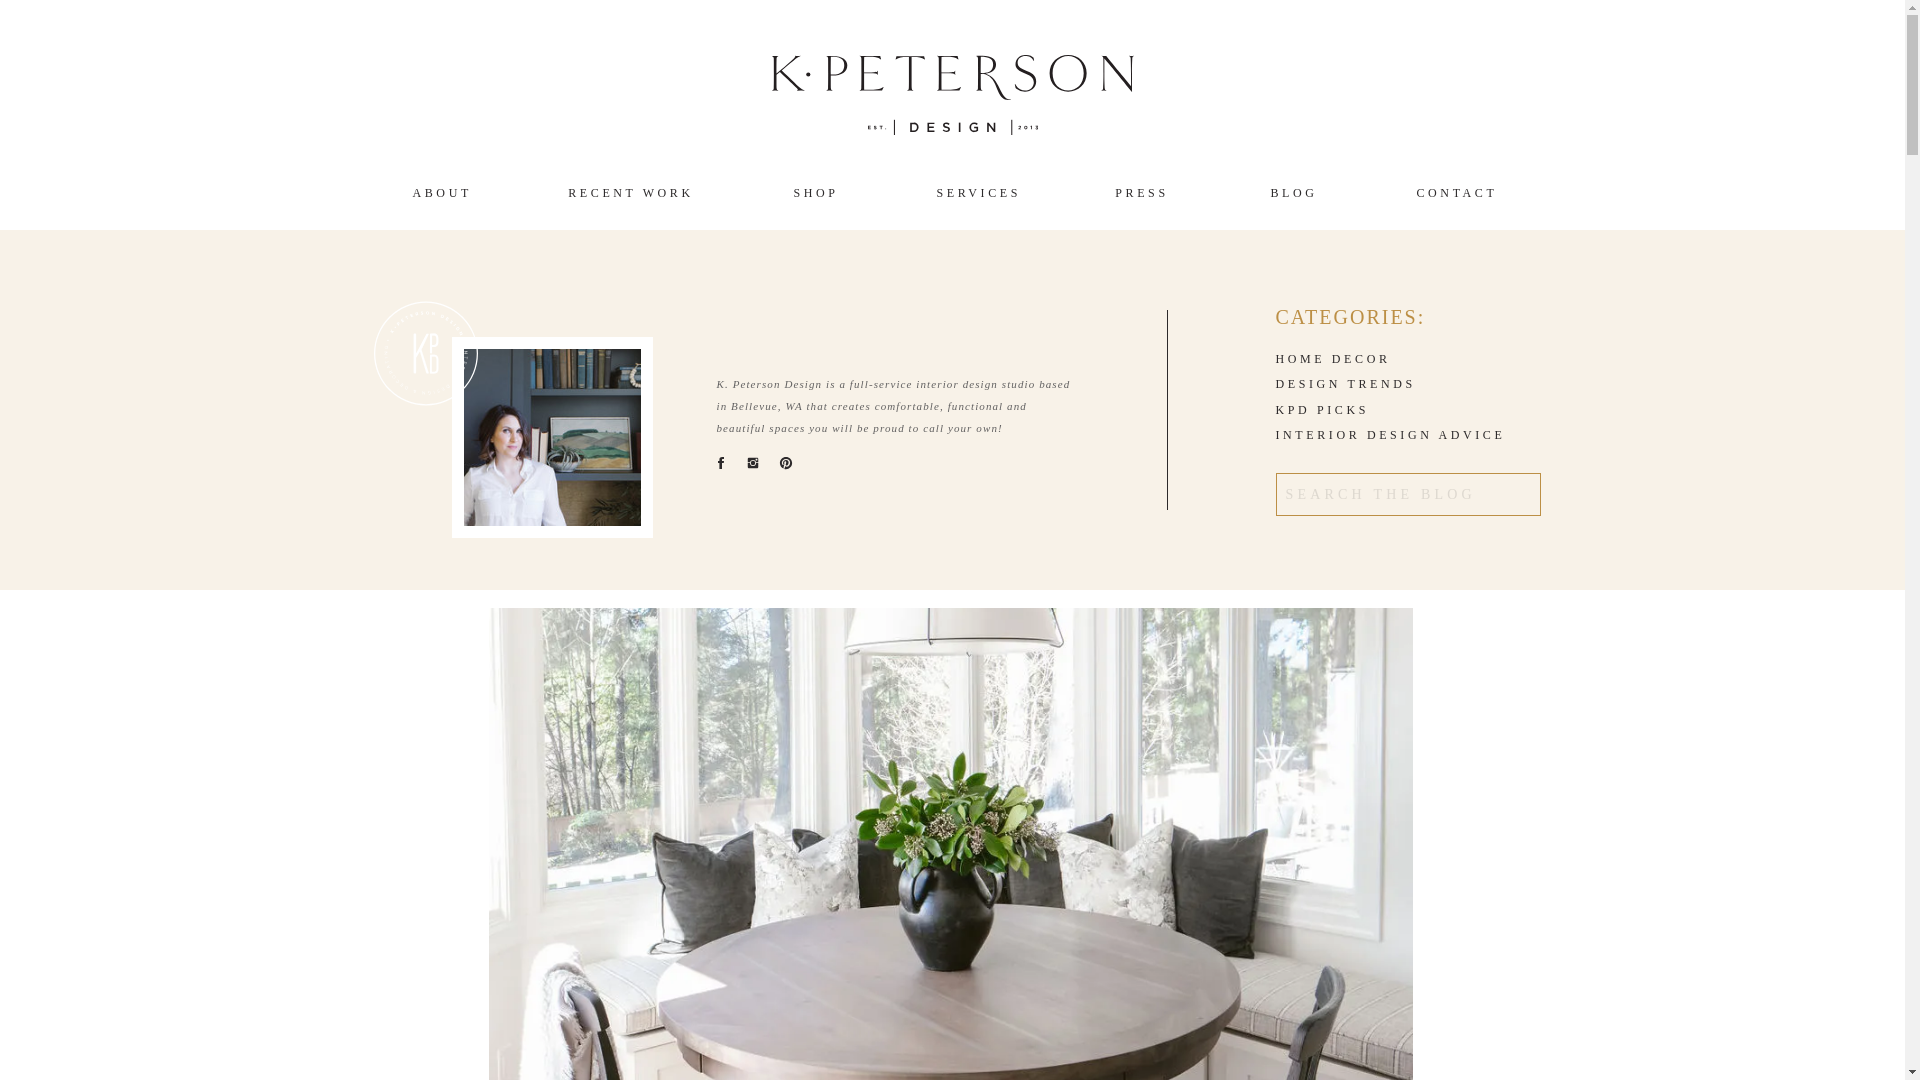 This screenshot has width=1920, height=1080. What do you see at coordinates (974, 190) in the screenshot?
I see `SERVICES` at bounding box center [974, 190].